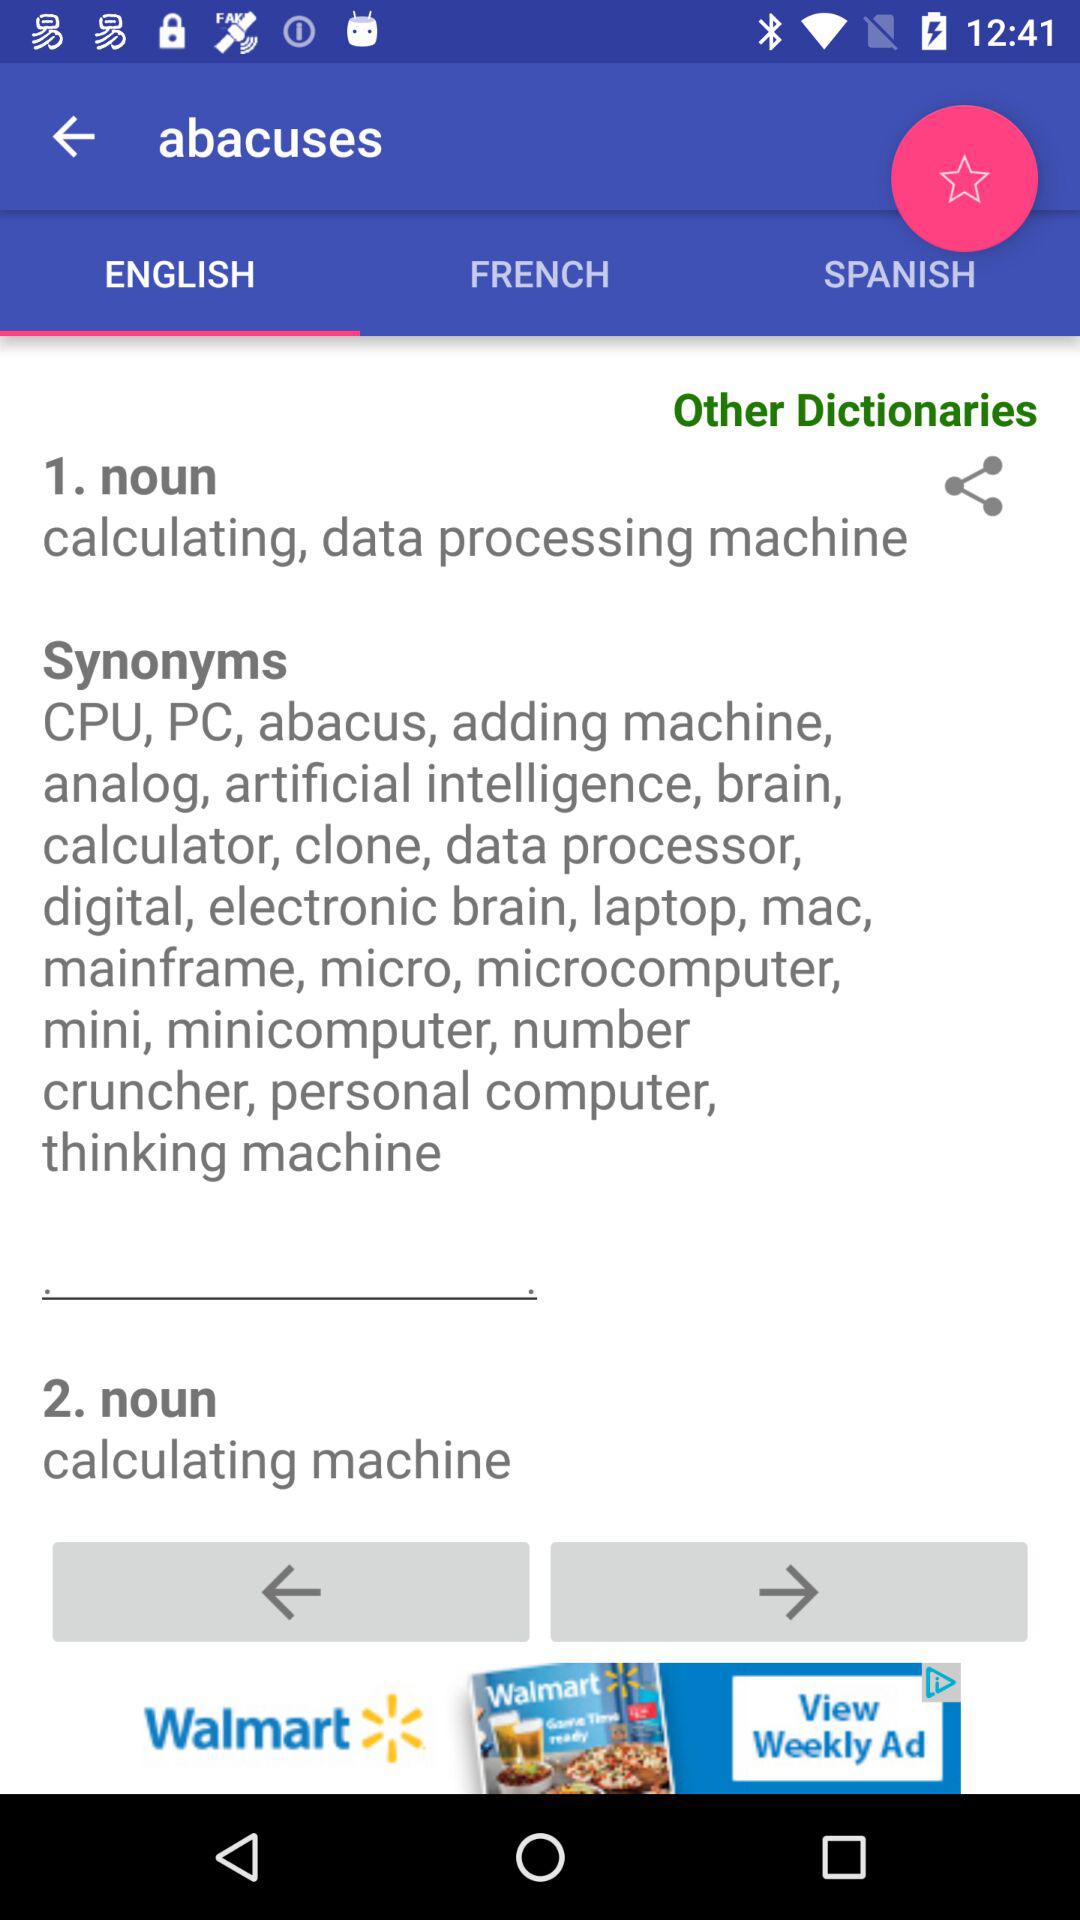 The width and height of the screenshot is (1080, 1920). Describe the element at coordinates (540, 1728) in the screenshot. I see `this is an advertisement` at that location.